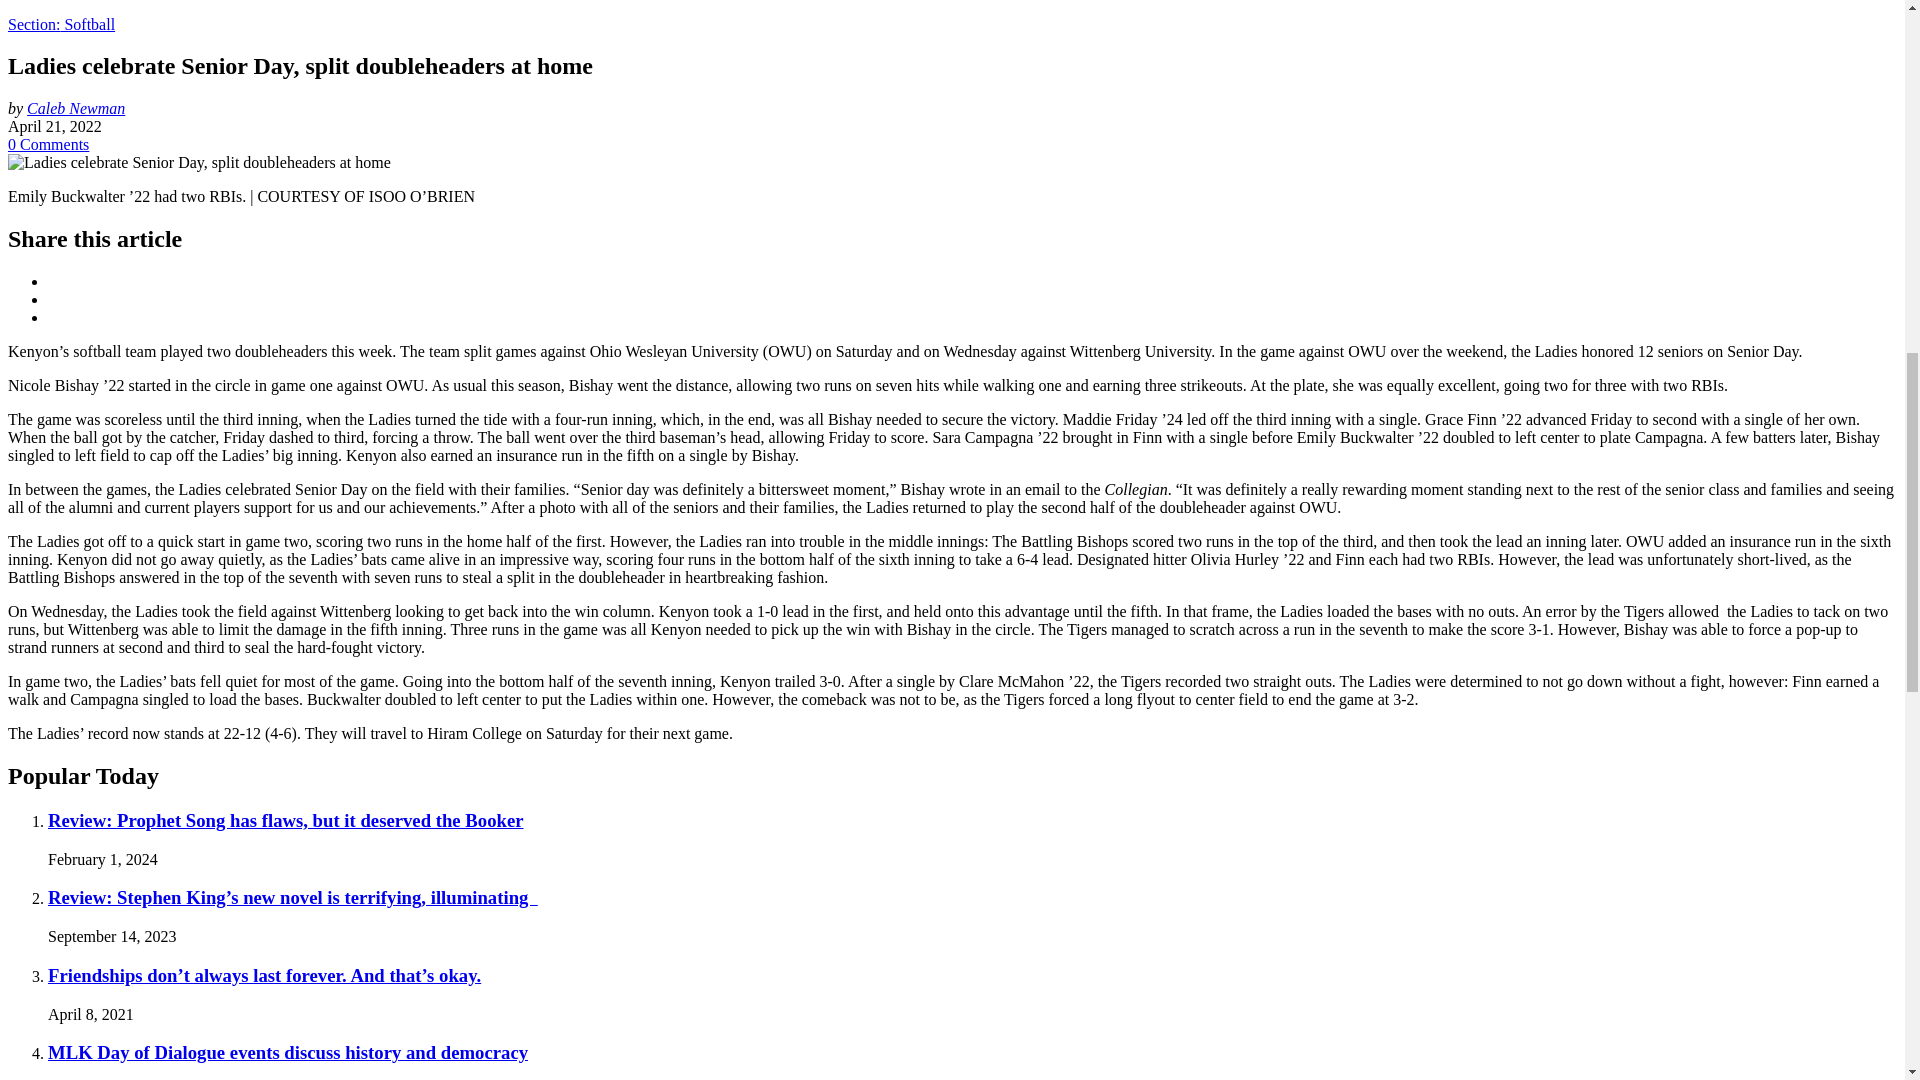 The height and width of the screenshot is (1080, 1920). What do you see at coordinates (288, 1052) in the screenshot?
I see `MLK Day of Dialogue events discuss history and democracy` at bounding box center [288, 1052].